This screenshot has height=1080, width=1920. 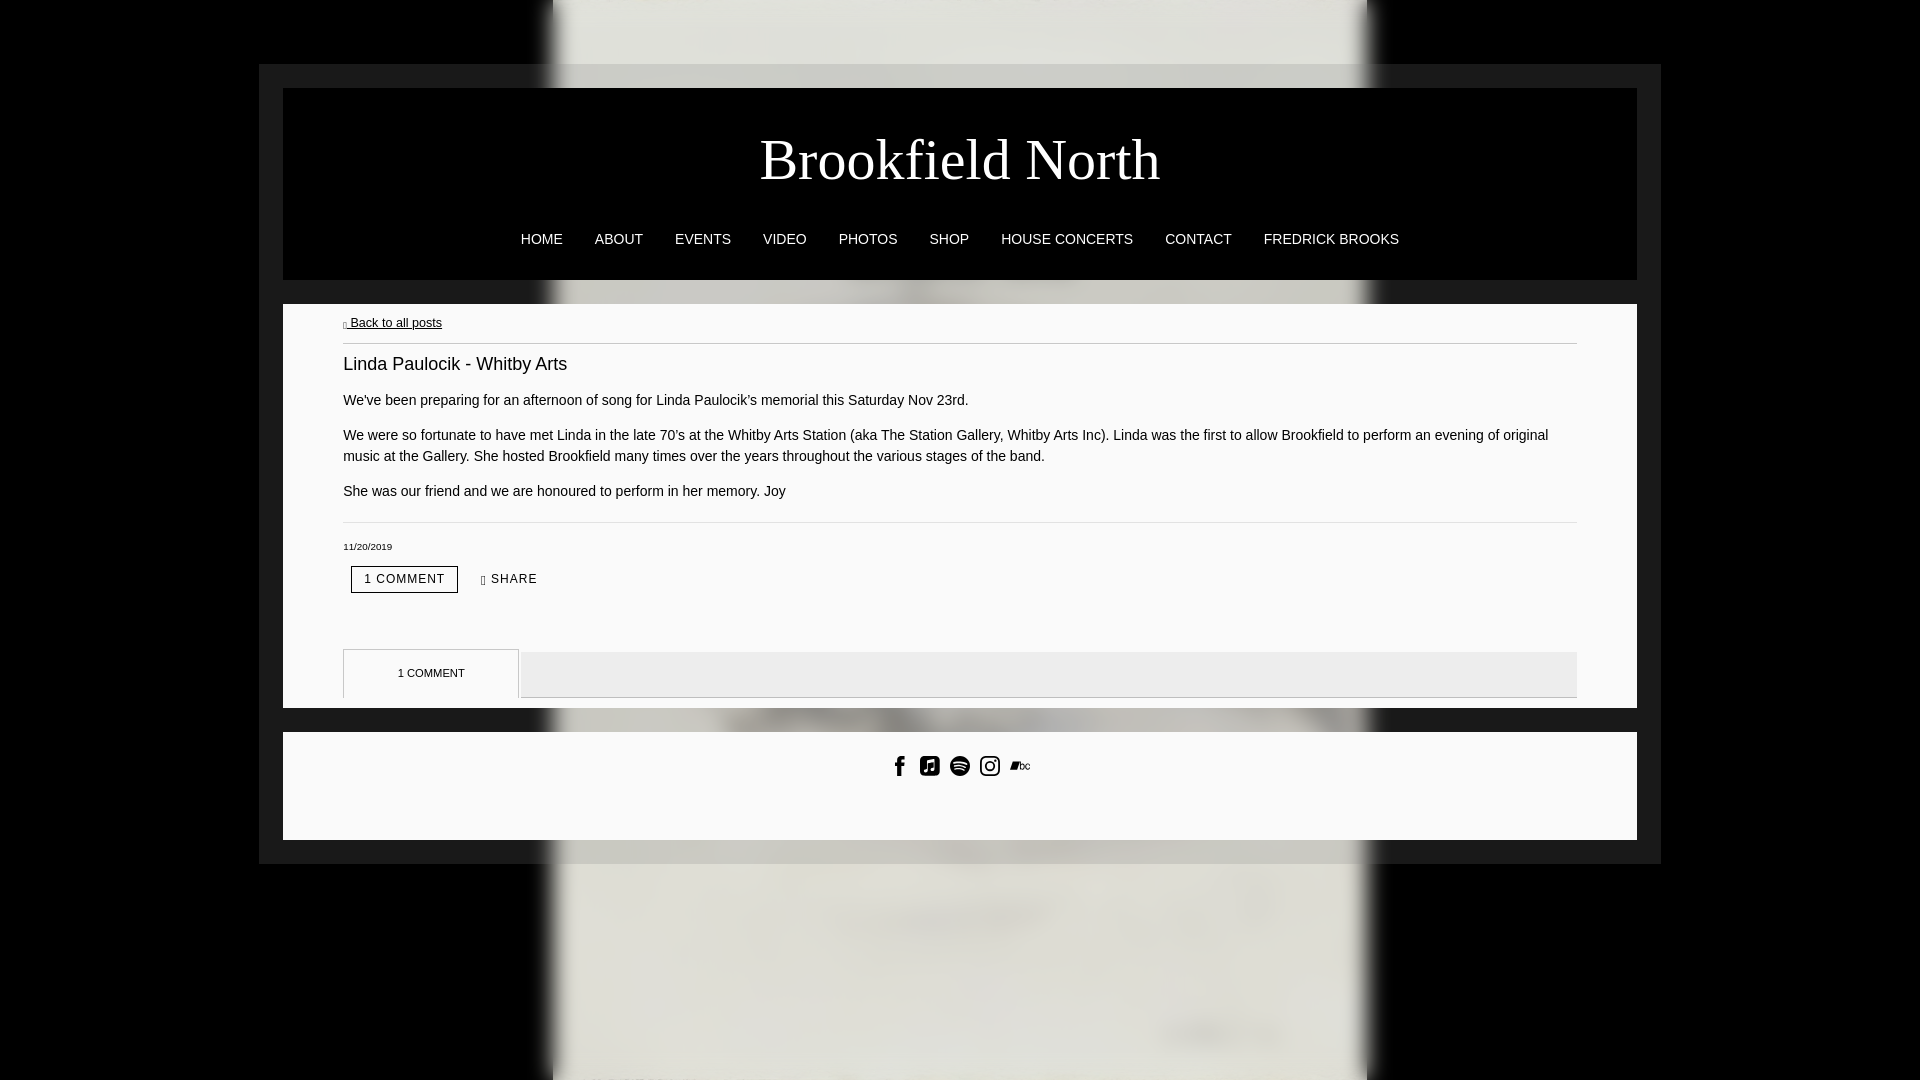 I want to click on SHARE, so click(x=508, y=579).